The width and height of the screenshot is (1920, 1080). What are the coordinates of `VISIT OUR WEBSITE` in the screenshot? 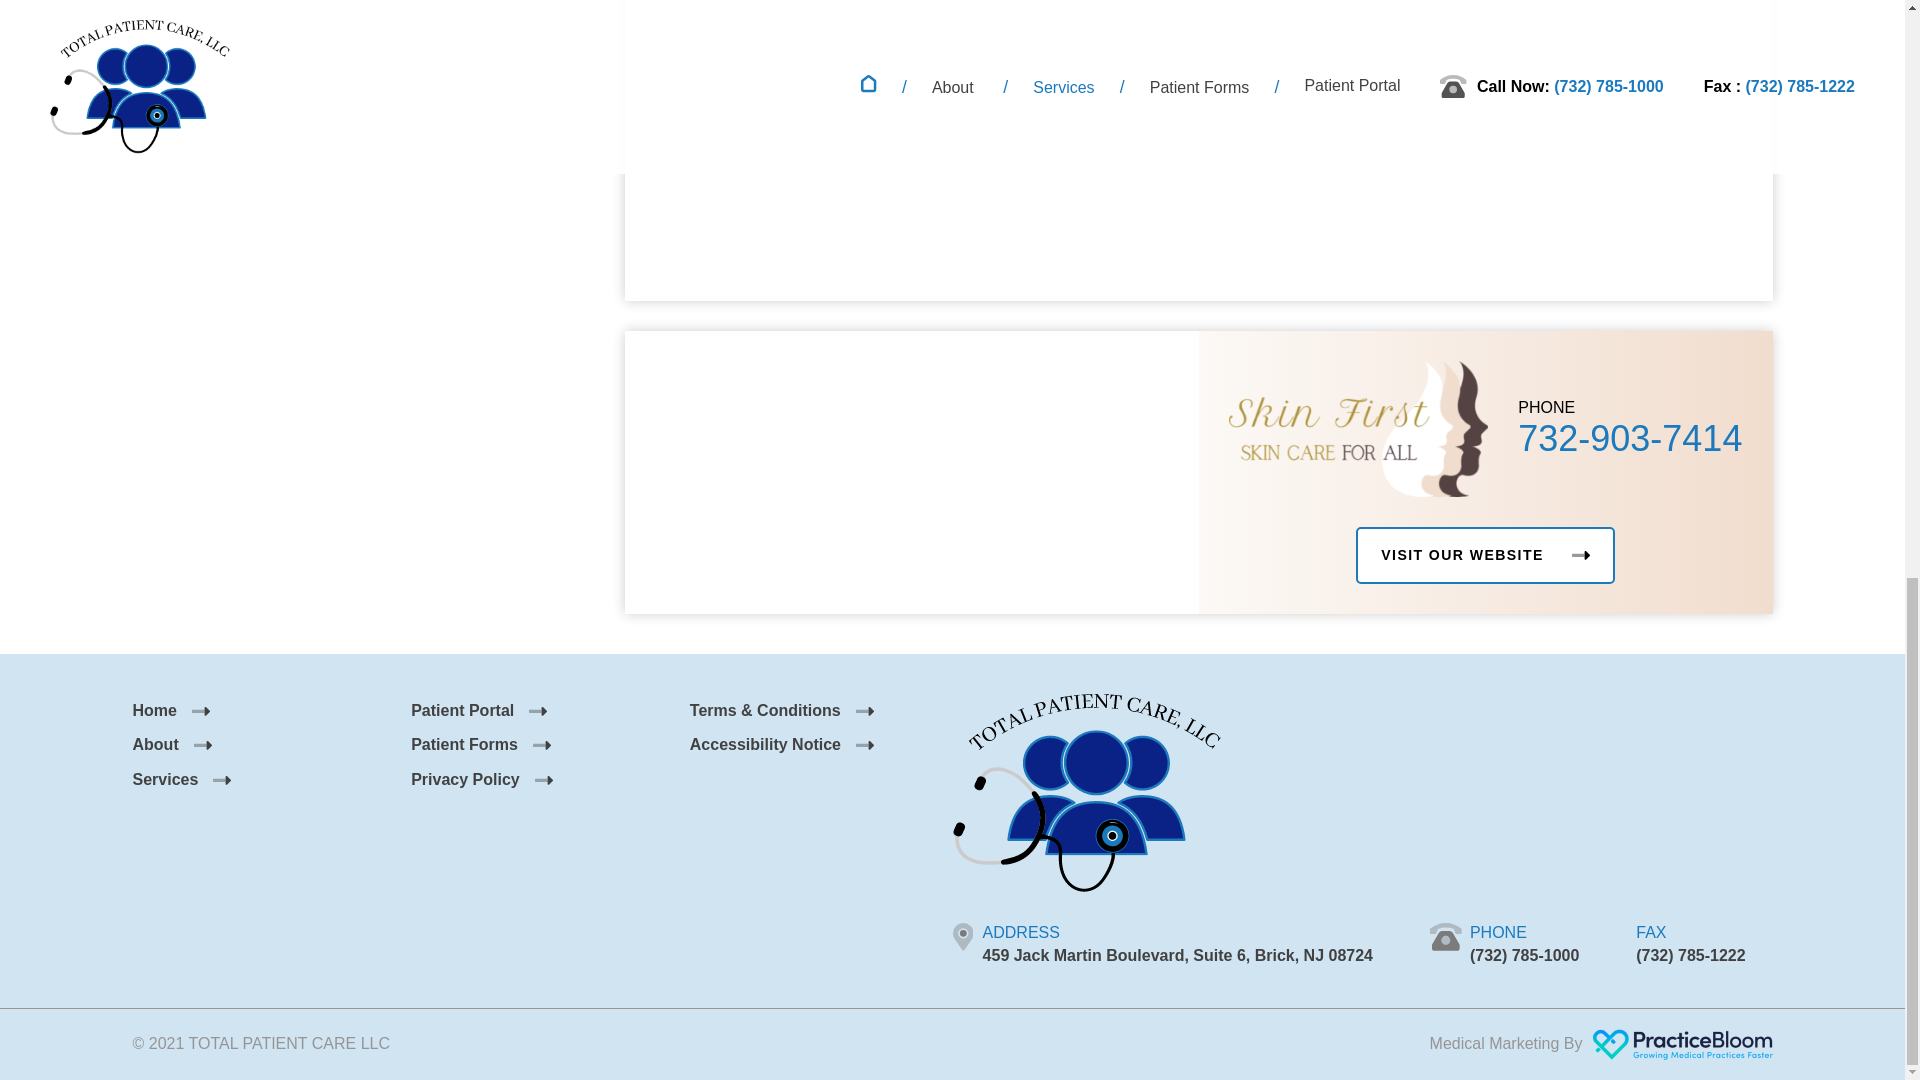 It's located at (1484, 556).